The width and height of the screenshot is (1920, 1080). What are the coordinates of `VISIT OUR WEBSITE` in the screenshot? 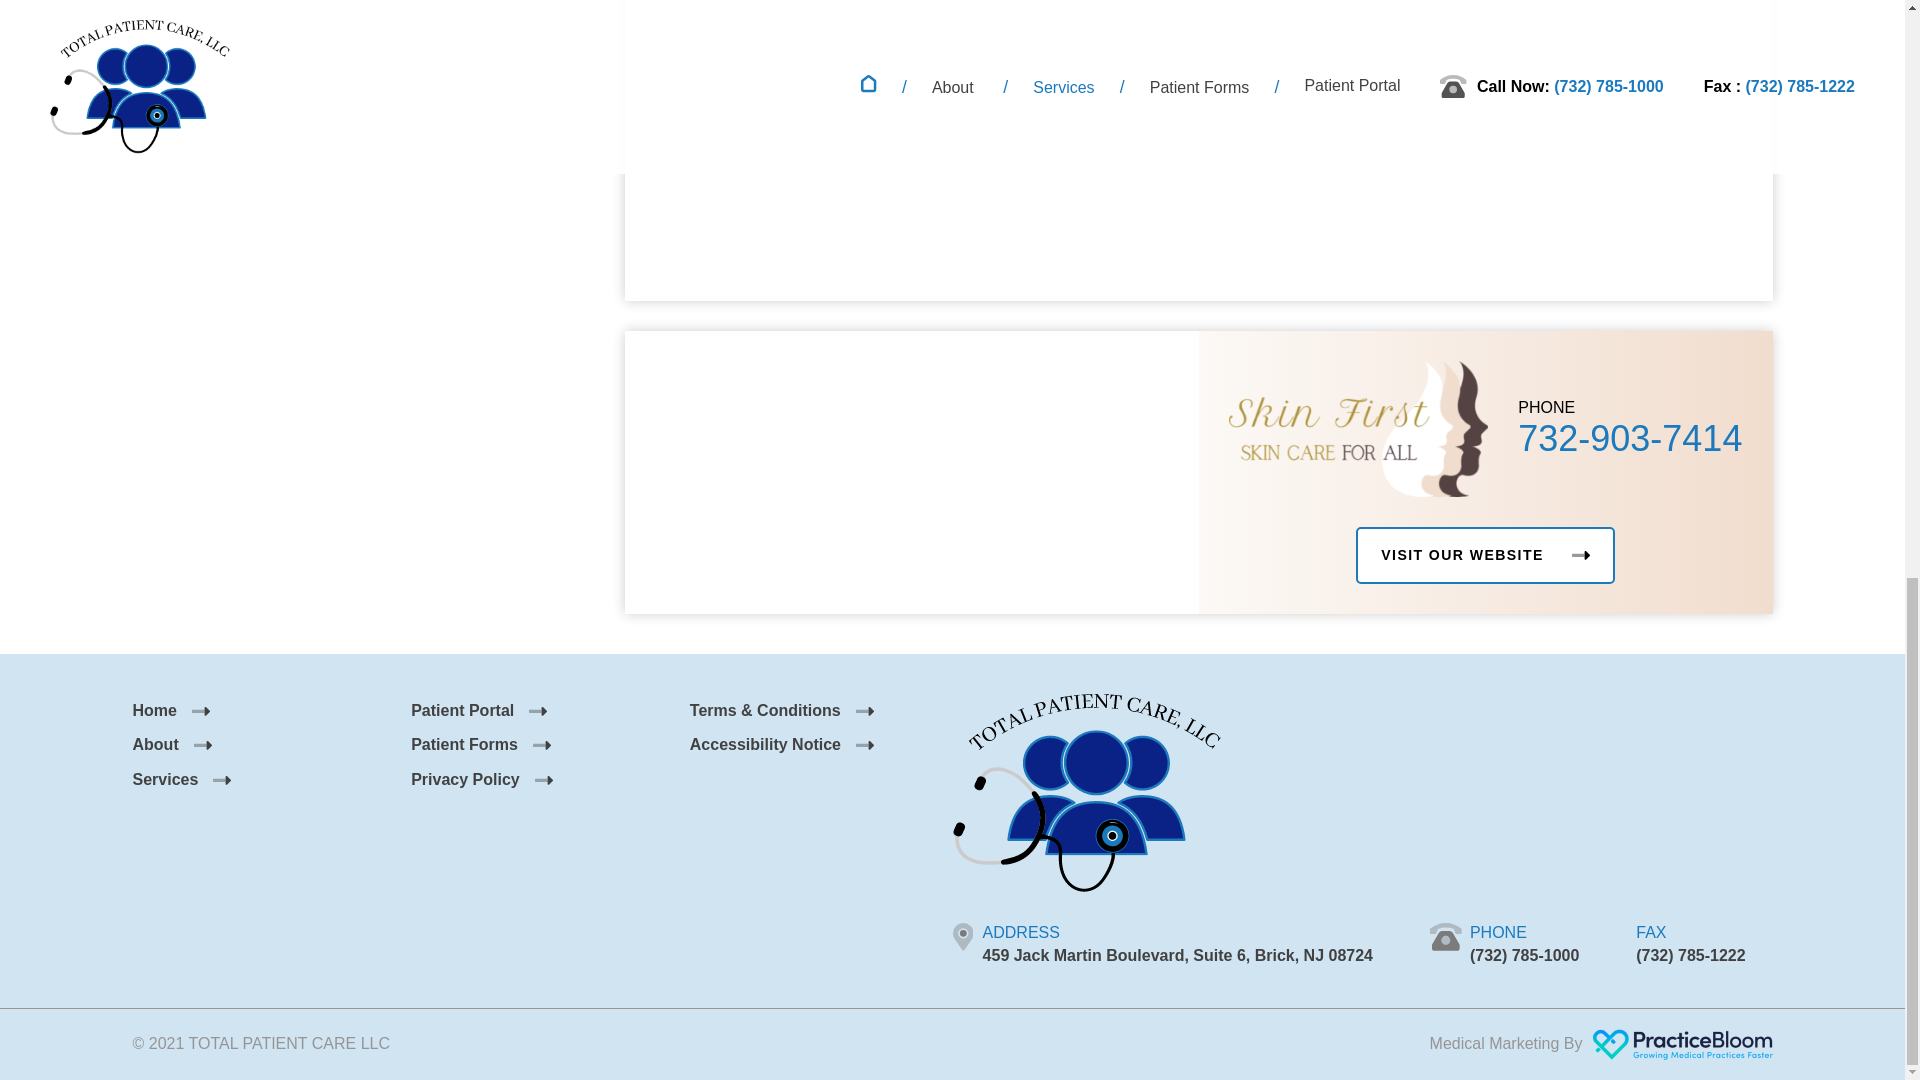 It's located at (1484, 556).